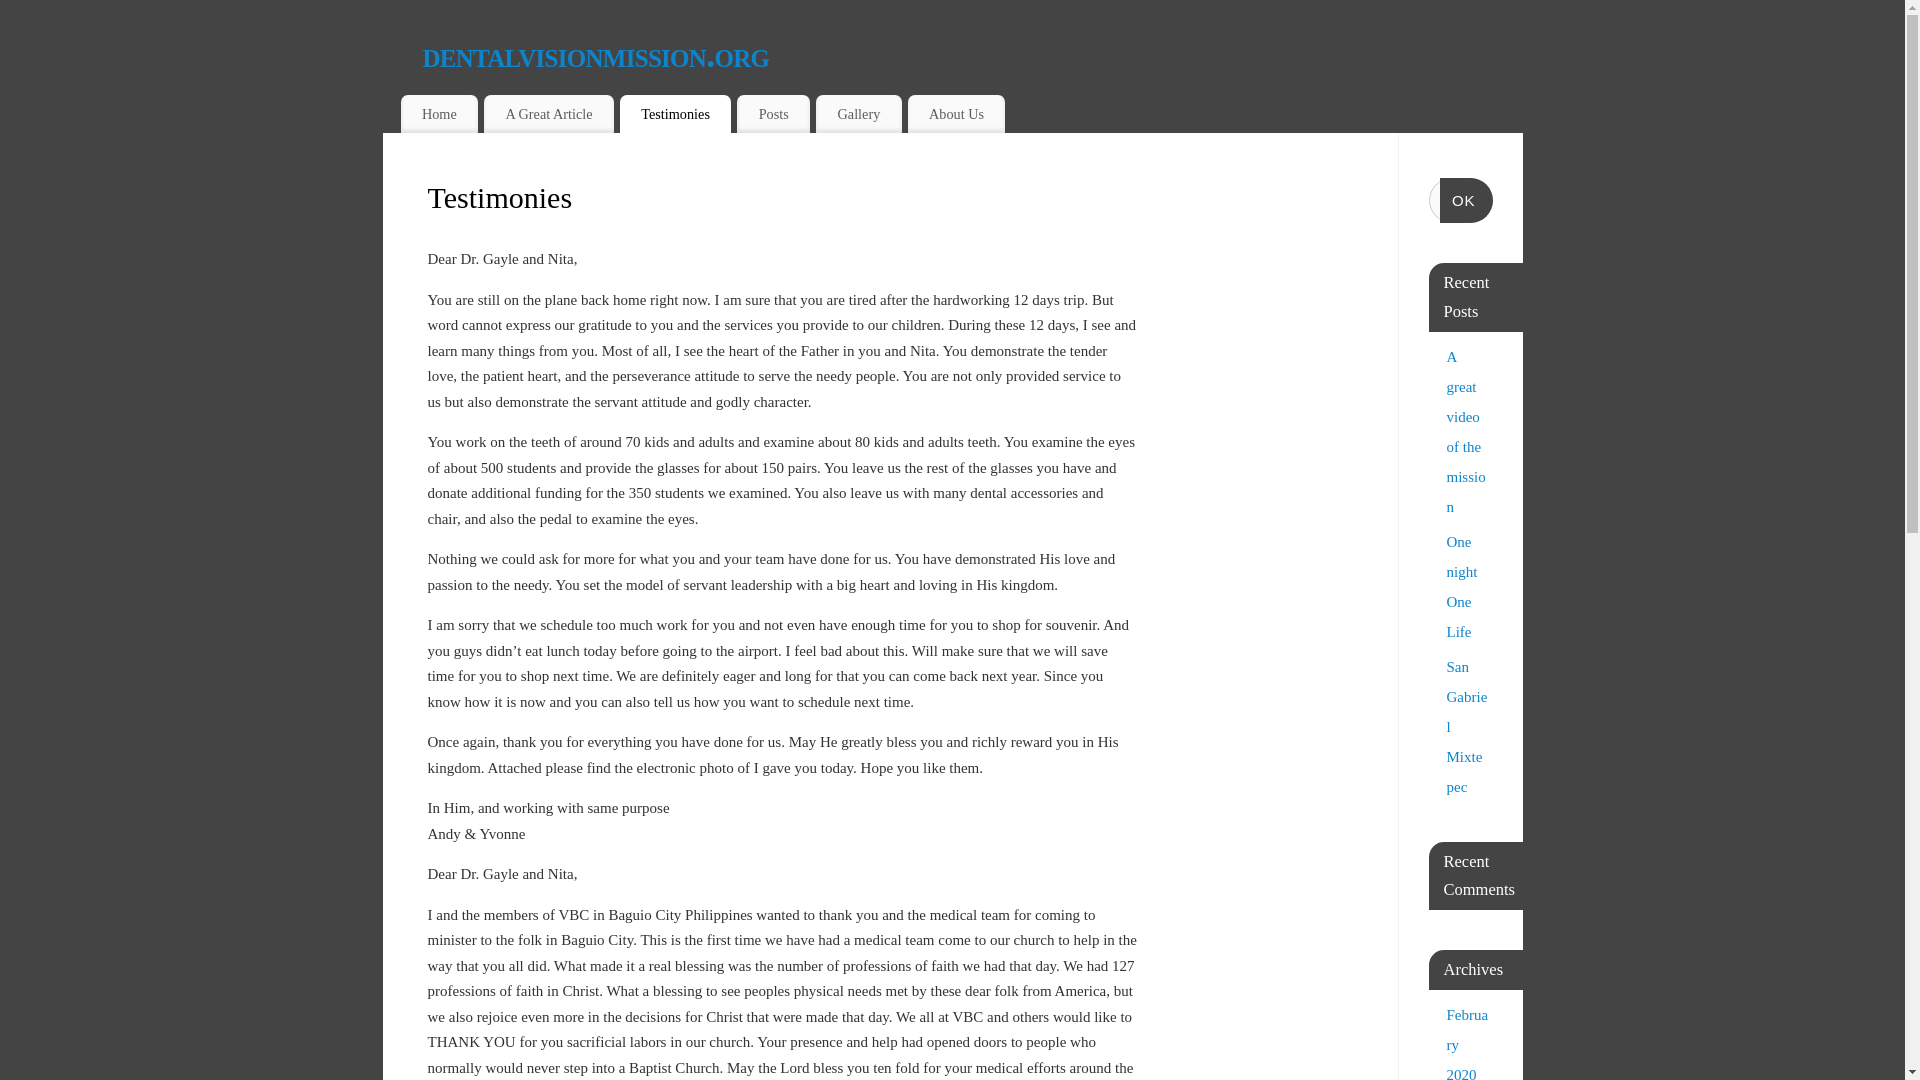 The image size is (1920, 1080). I want to click on Posts, so click(774, 114).